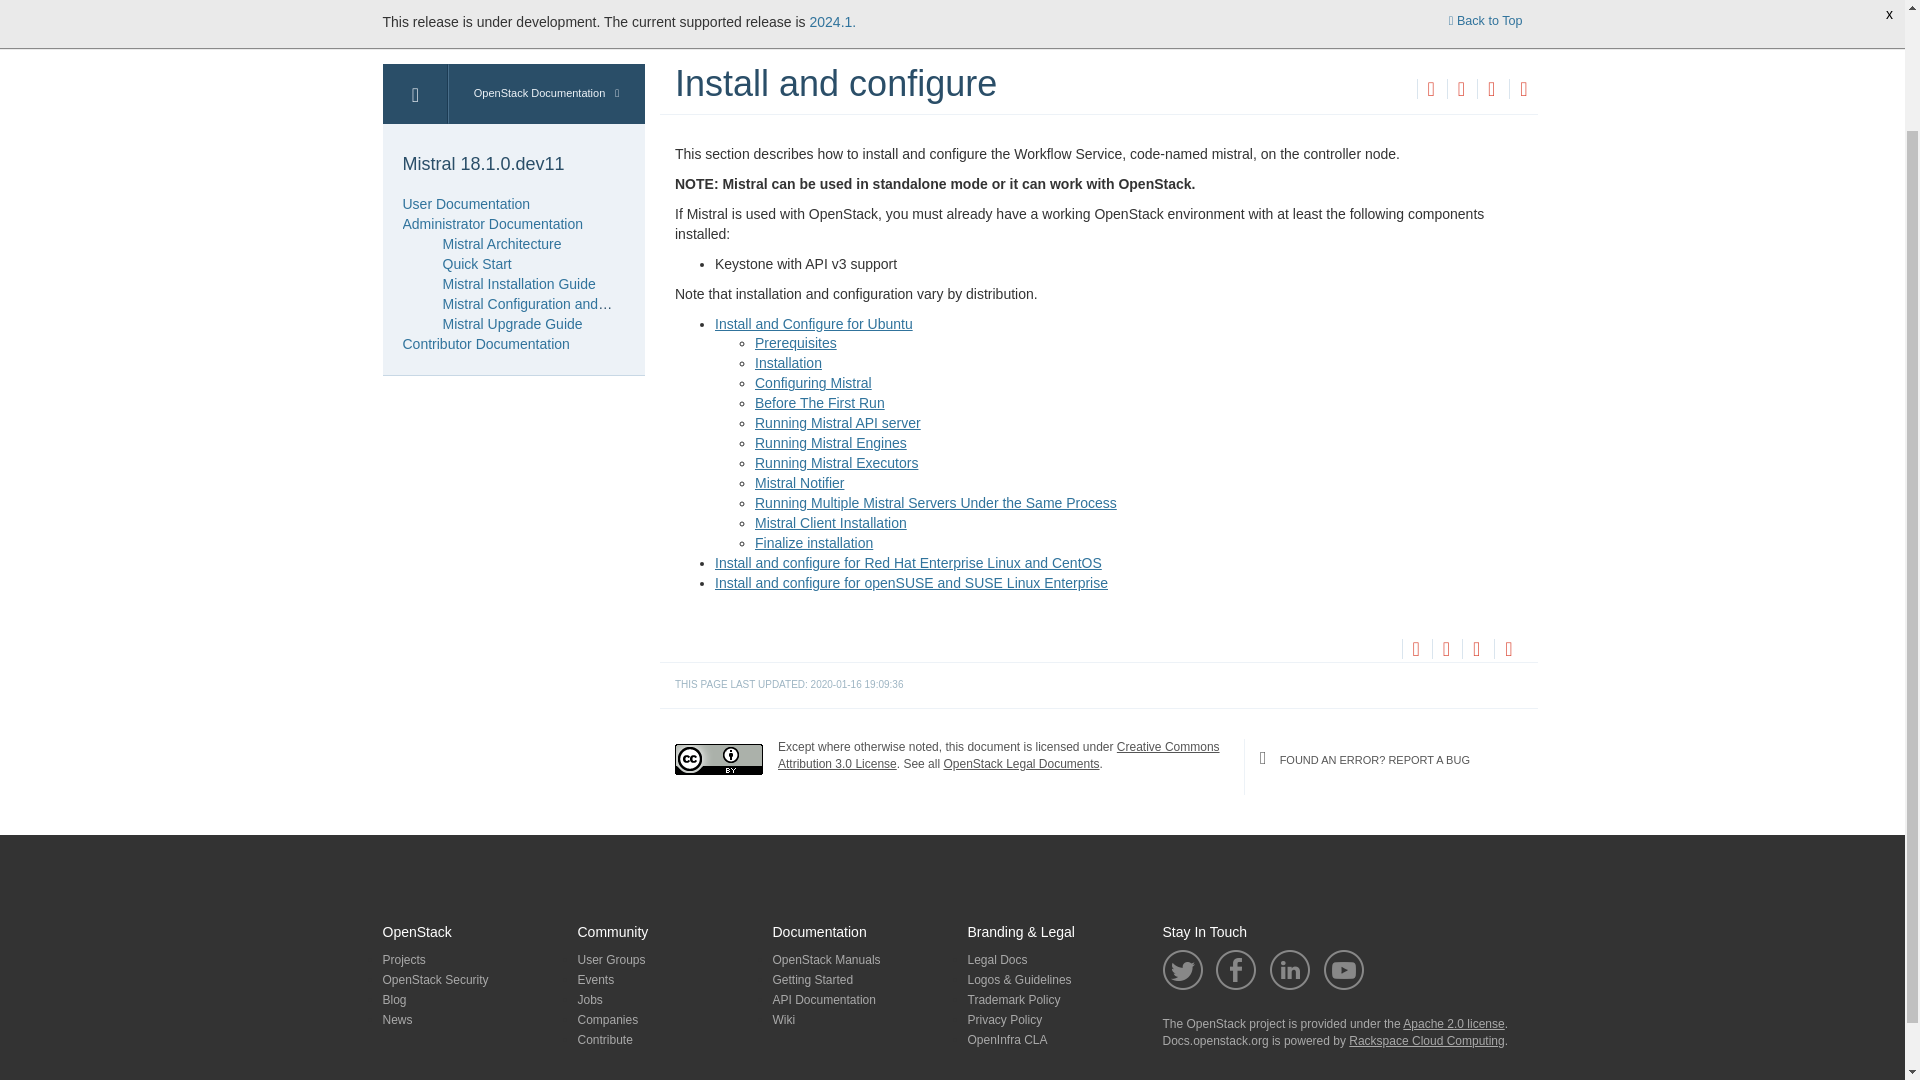 This screenshot has width=1920, height=1080. Describe the element at coordinates (1475, 650) in the screenshot. I see `Download the manuals as PDF` at that location.